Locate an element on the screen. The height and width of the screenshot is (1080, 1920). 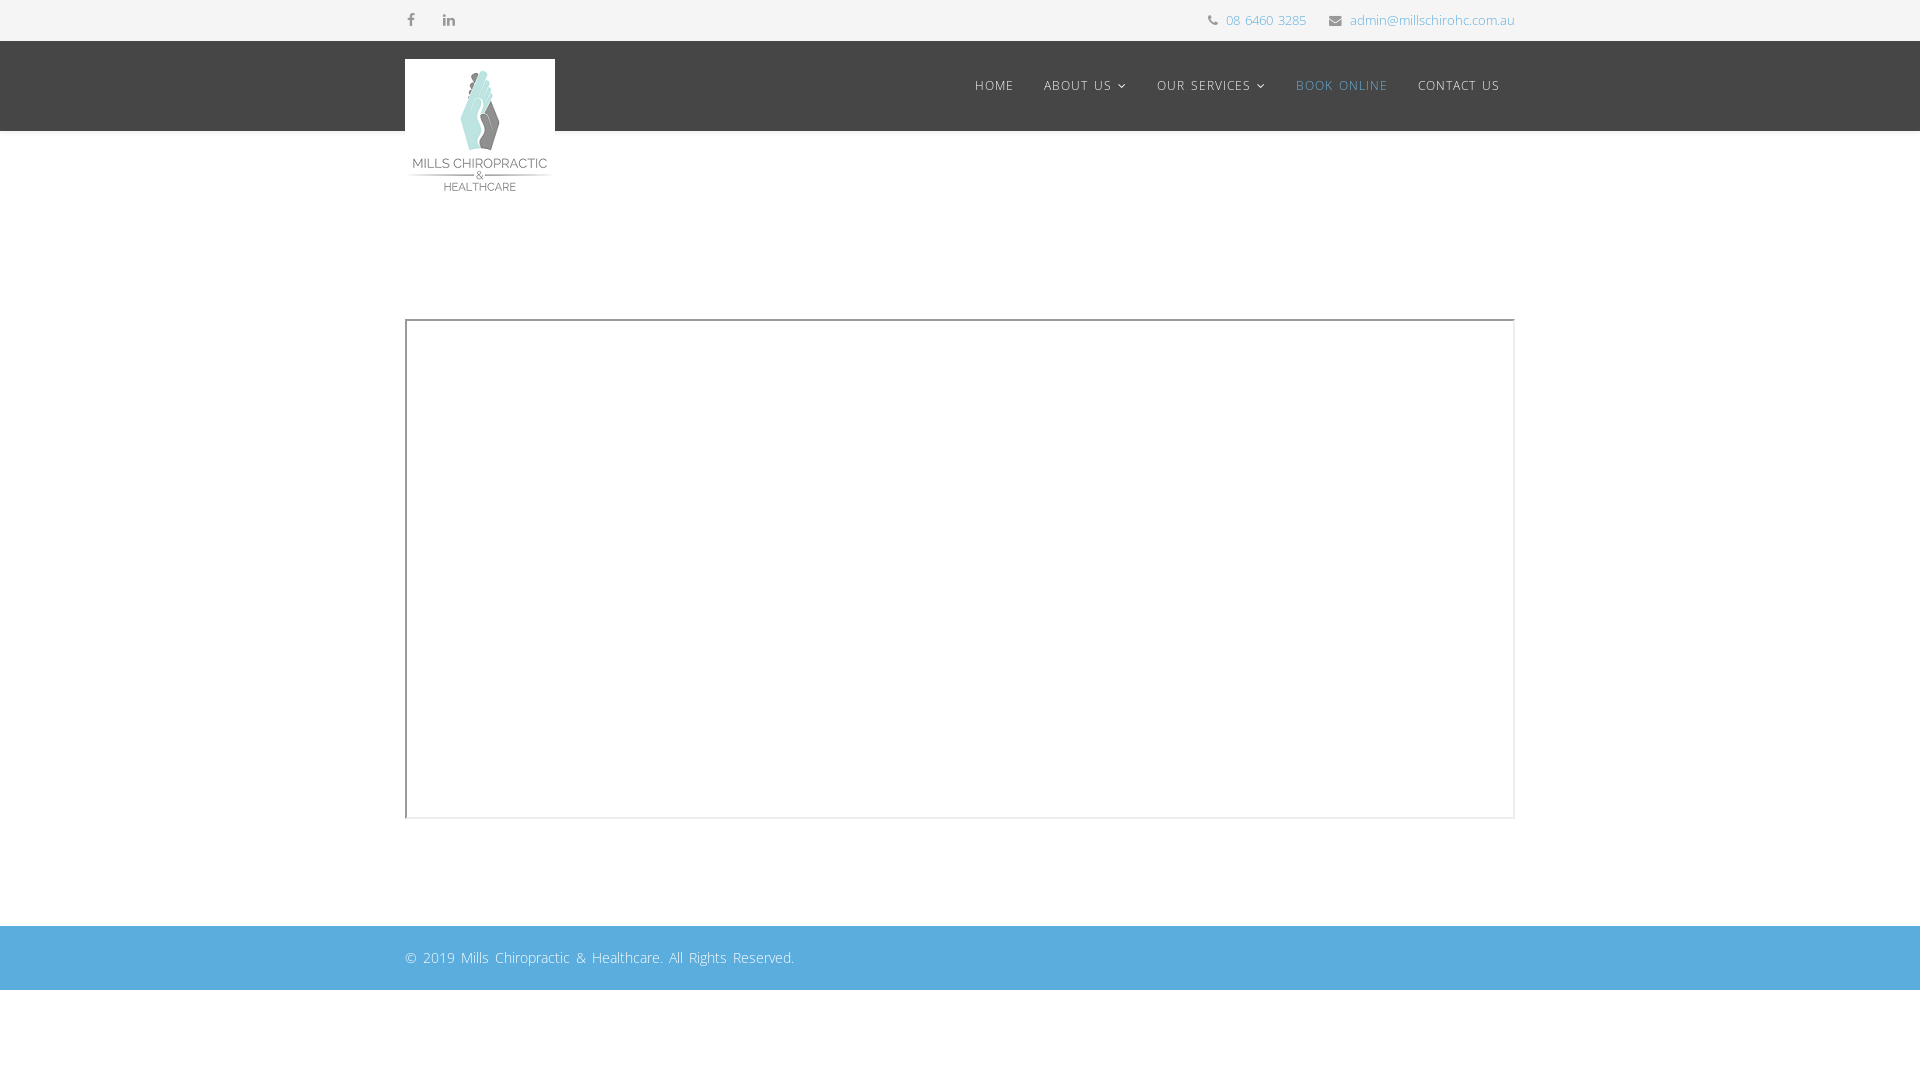
OUR SERVICES is located at coordinates (1212, 86).